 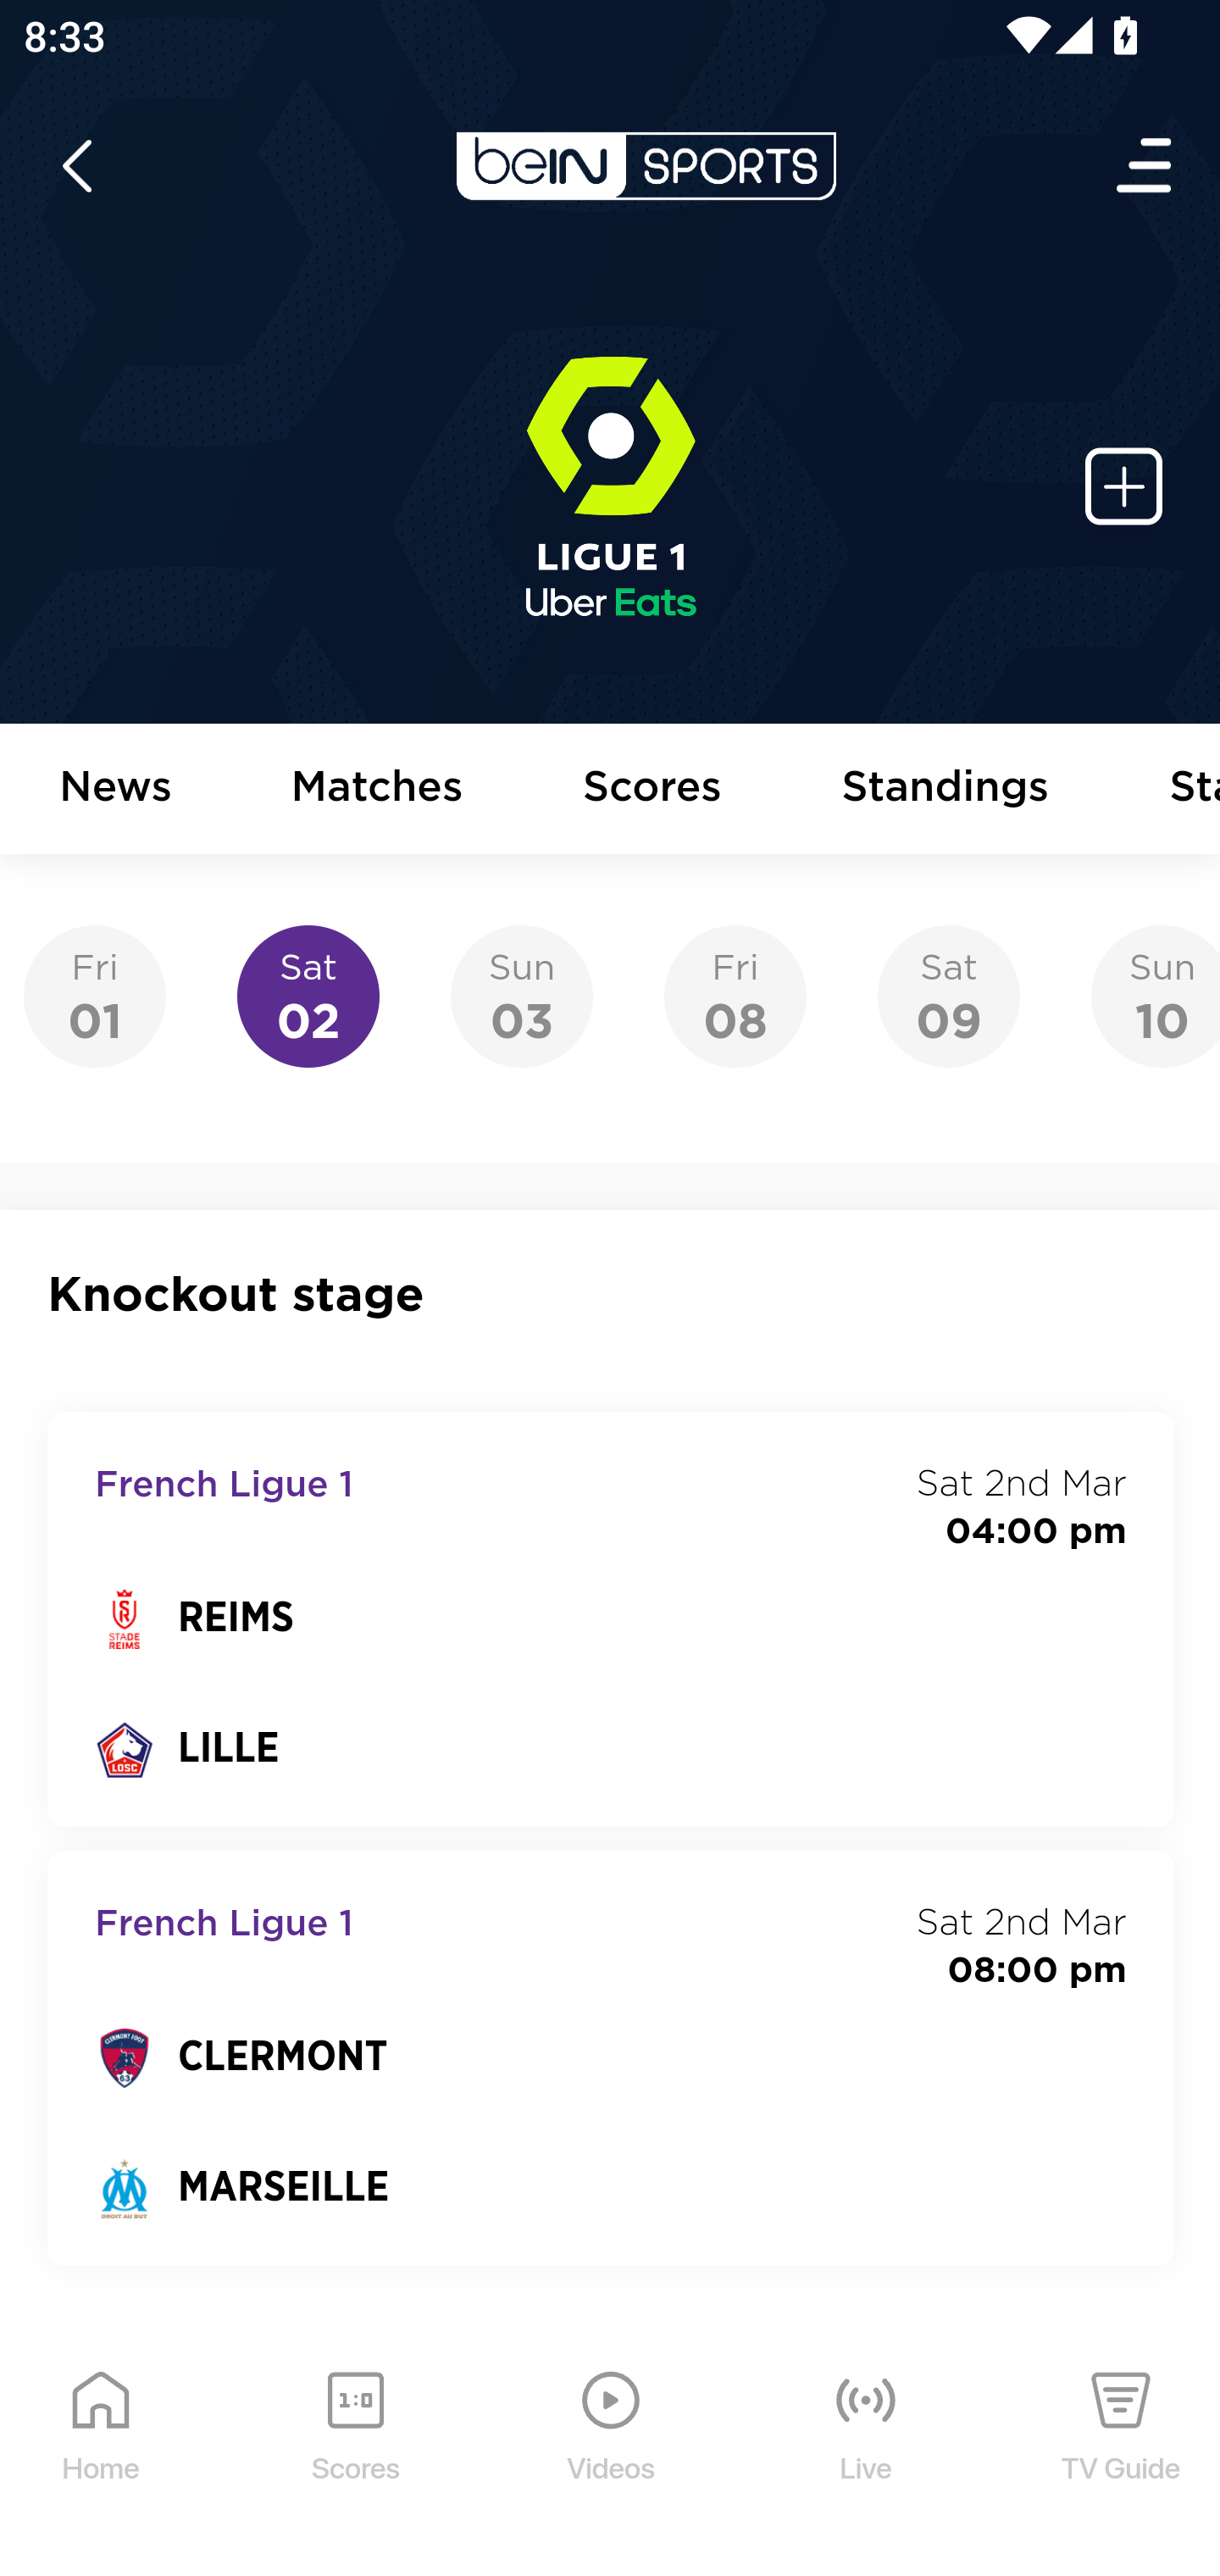 What do you see at coordinates (1145, 166) in the screenshot?
I see `Open Menu Icon` at bounding box center [1145, 166].